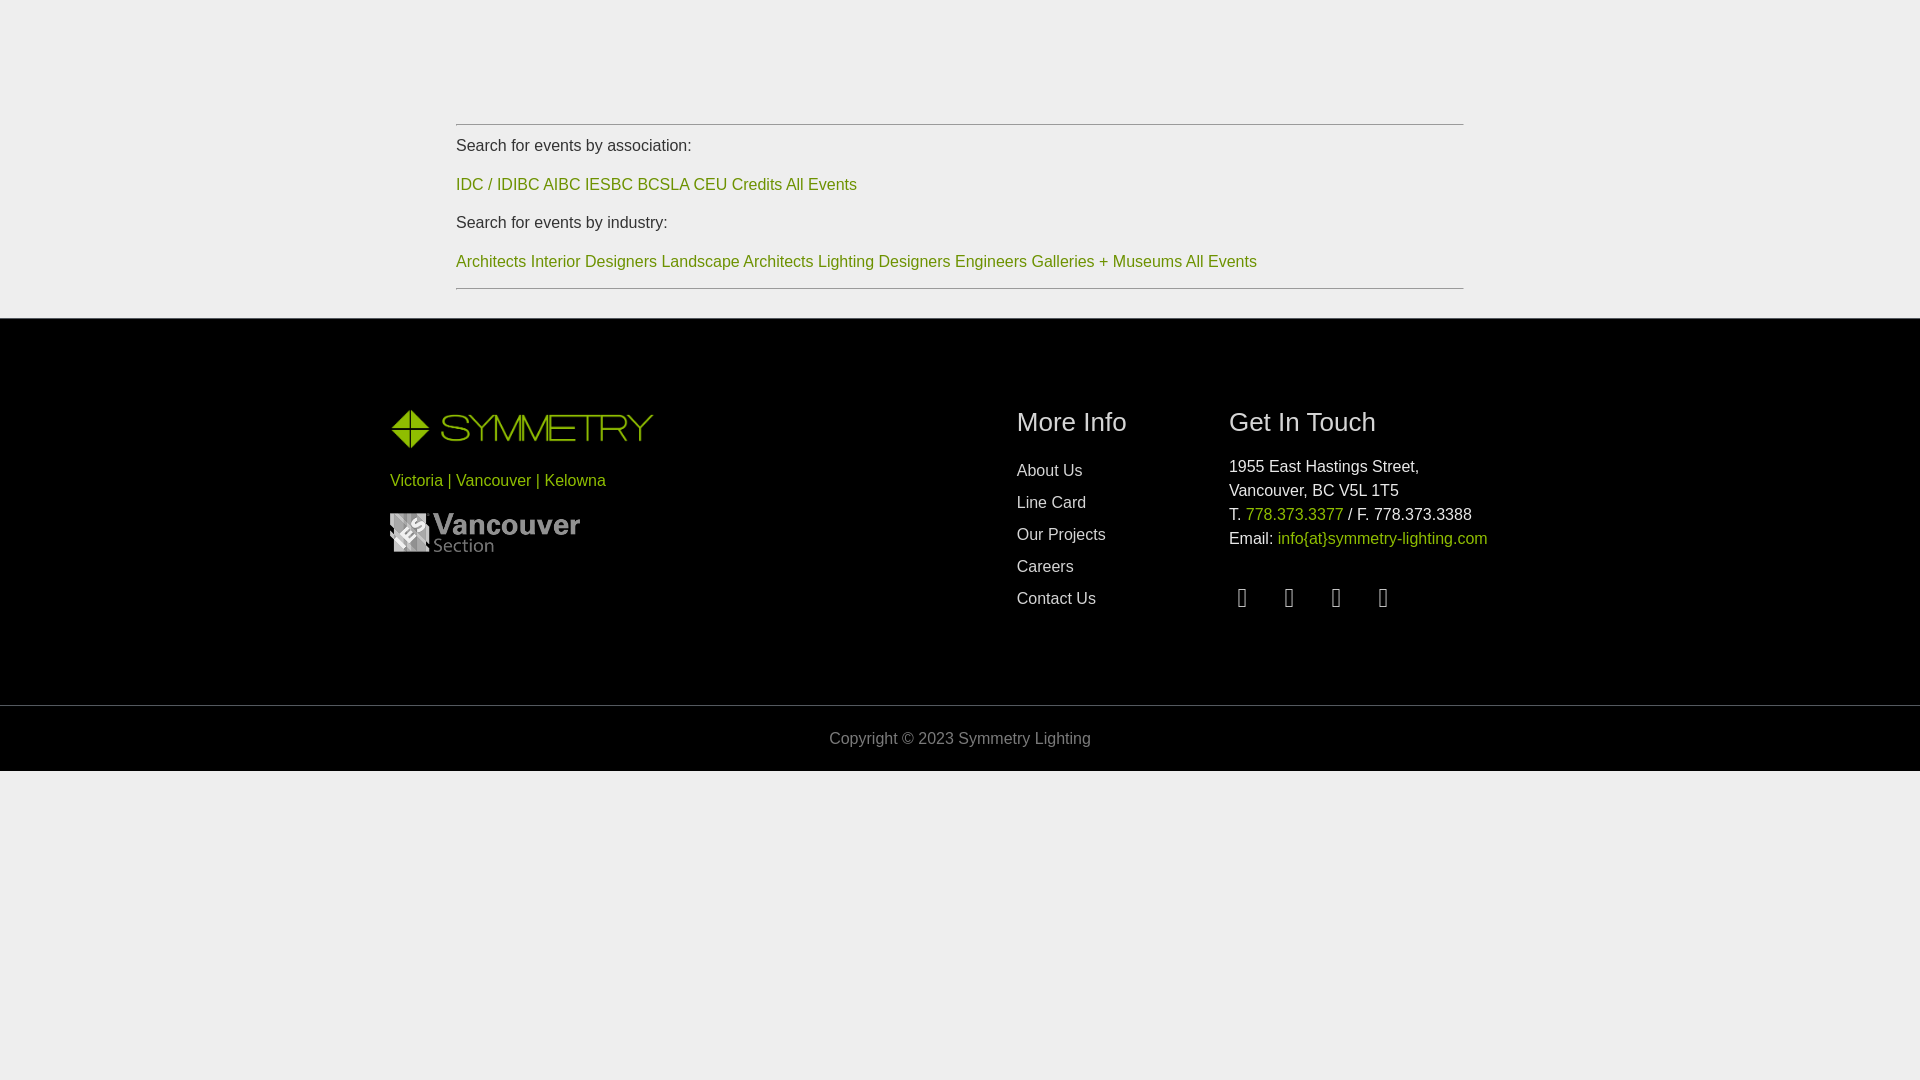  What do you see at coordinates (611, 184) in the screenshot?
I see `IESBC` at bounding box center [611, 184].